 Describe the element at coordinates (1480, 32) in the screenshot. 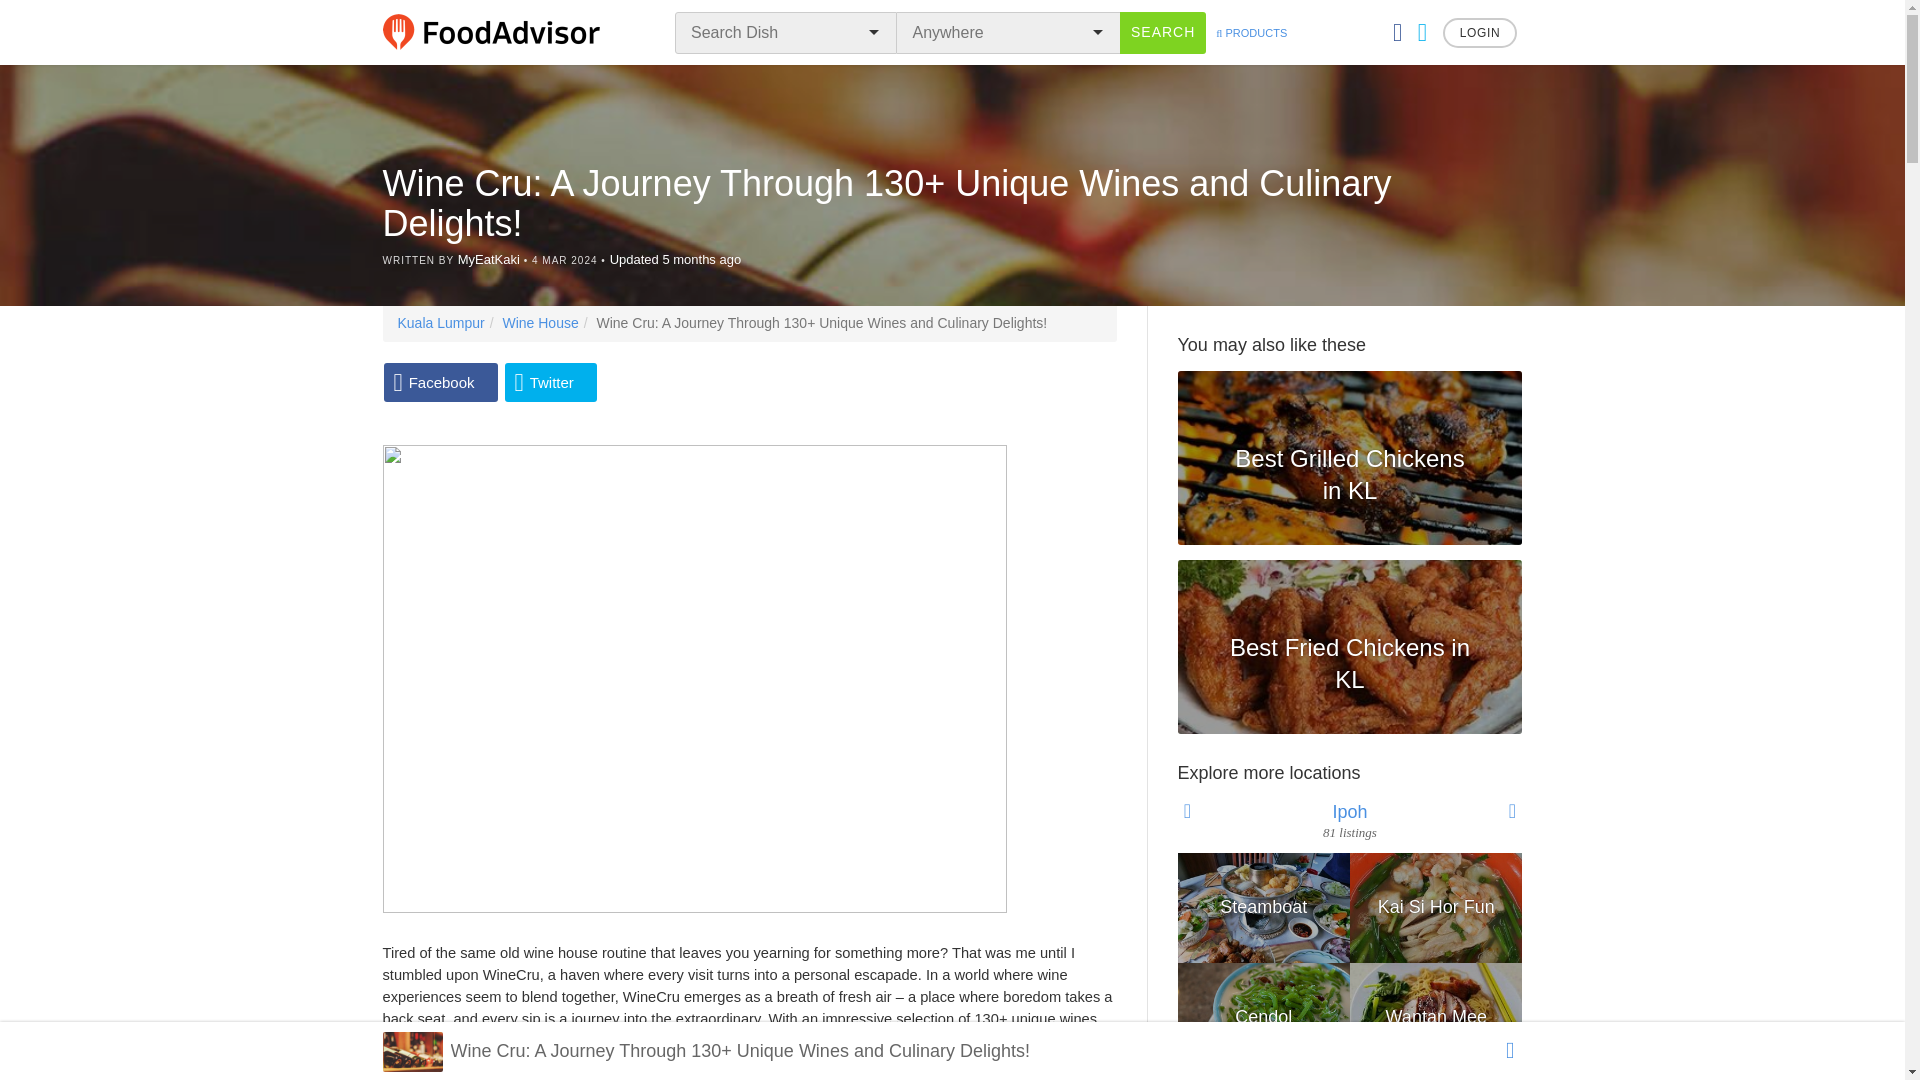

I see `LOGIN` at that location.